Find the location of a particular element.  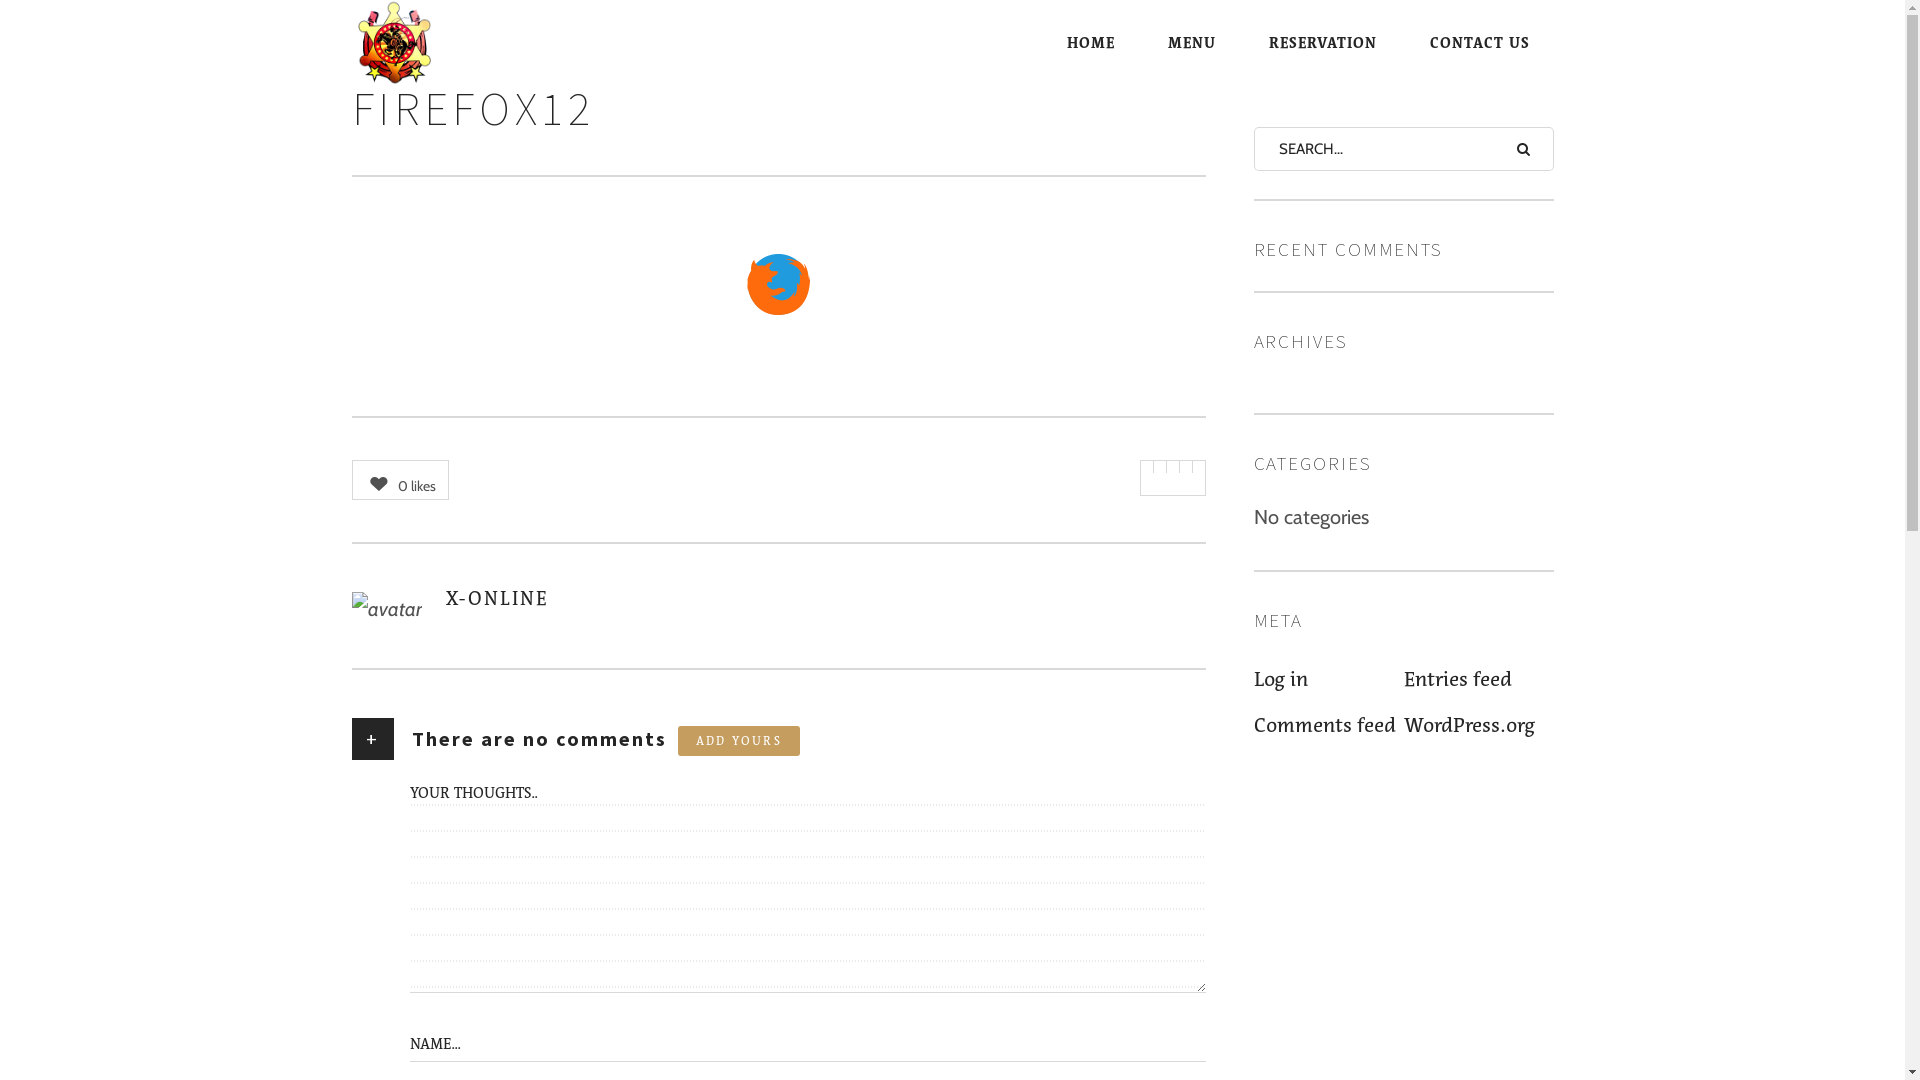

Cowboy Thai Dee Why Restaurant is located at coordinates (438, 42).